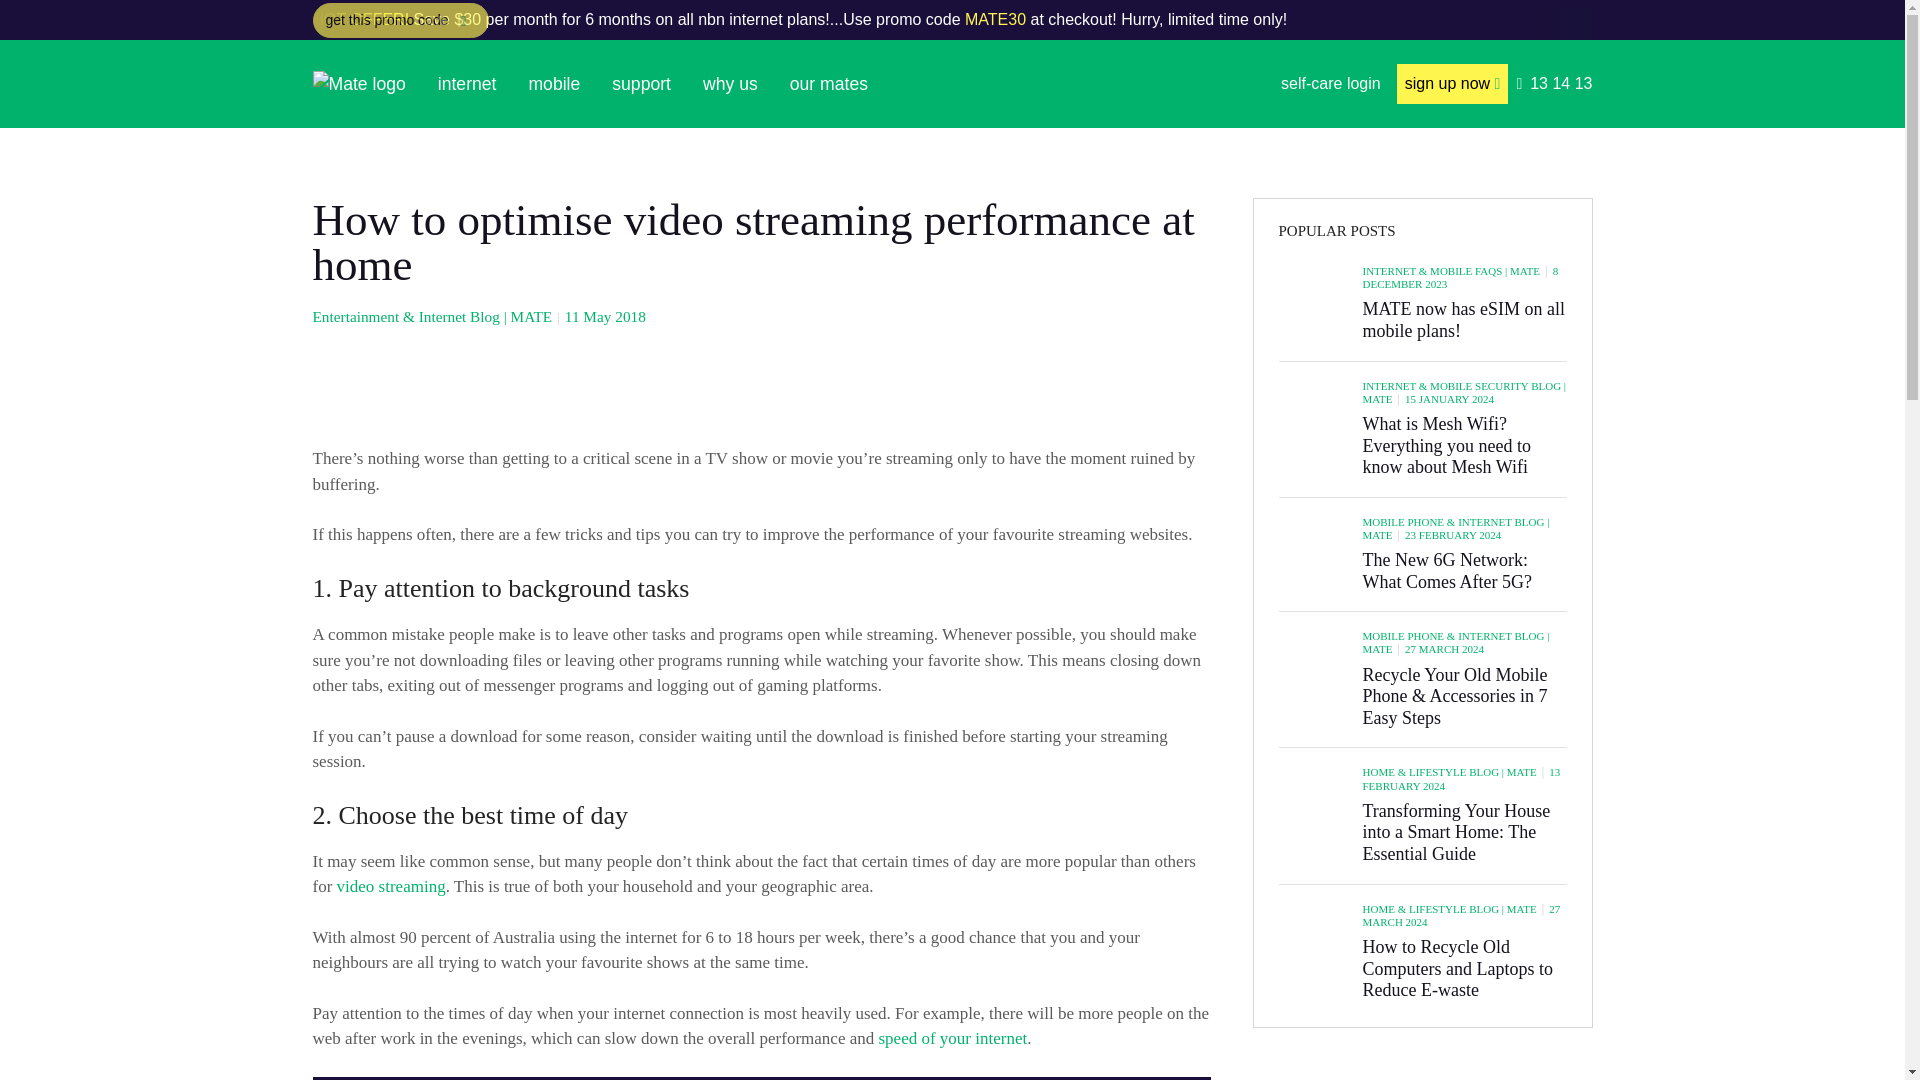  I want to click on why us, so click(730, 84).